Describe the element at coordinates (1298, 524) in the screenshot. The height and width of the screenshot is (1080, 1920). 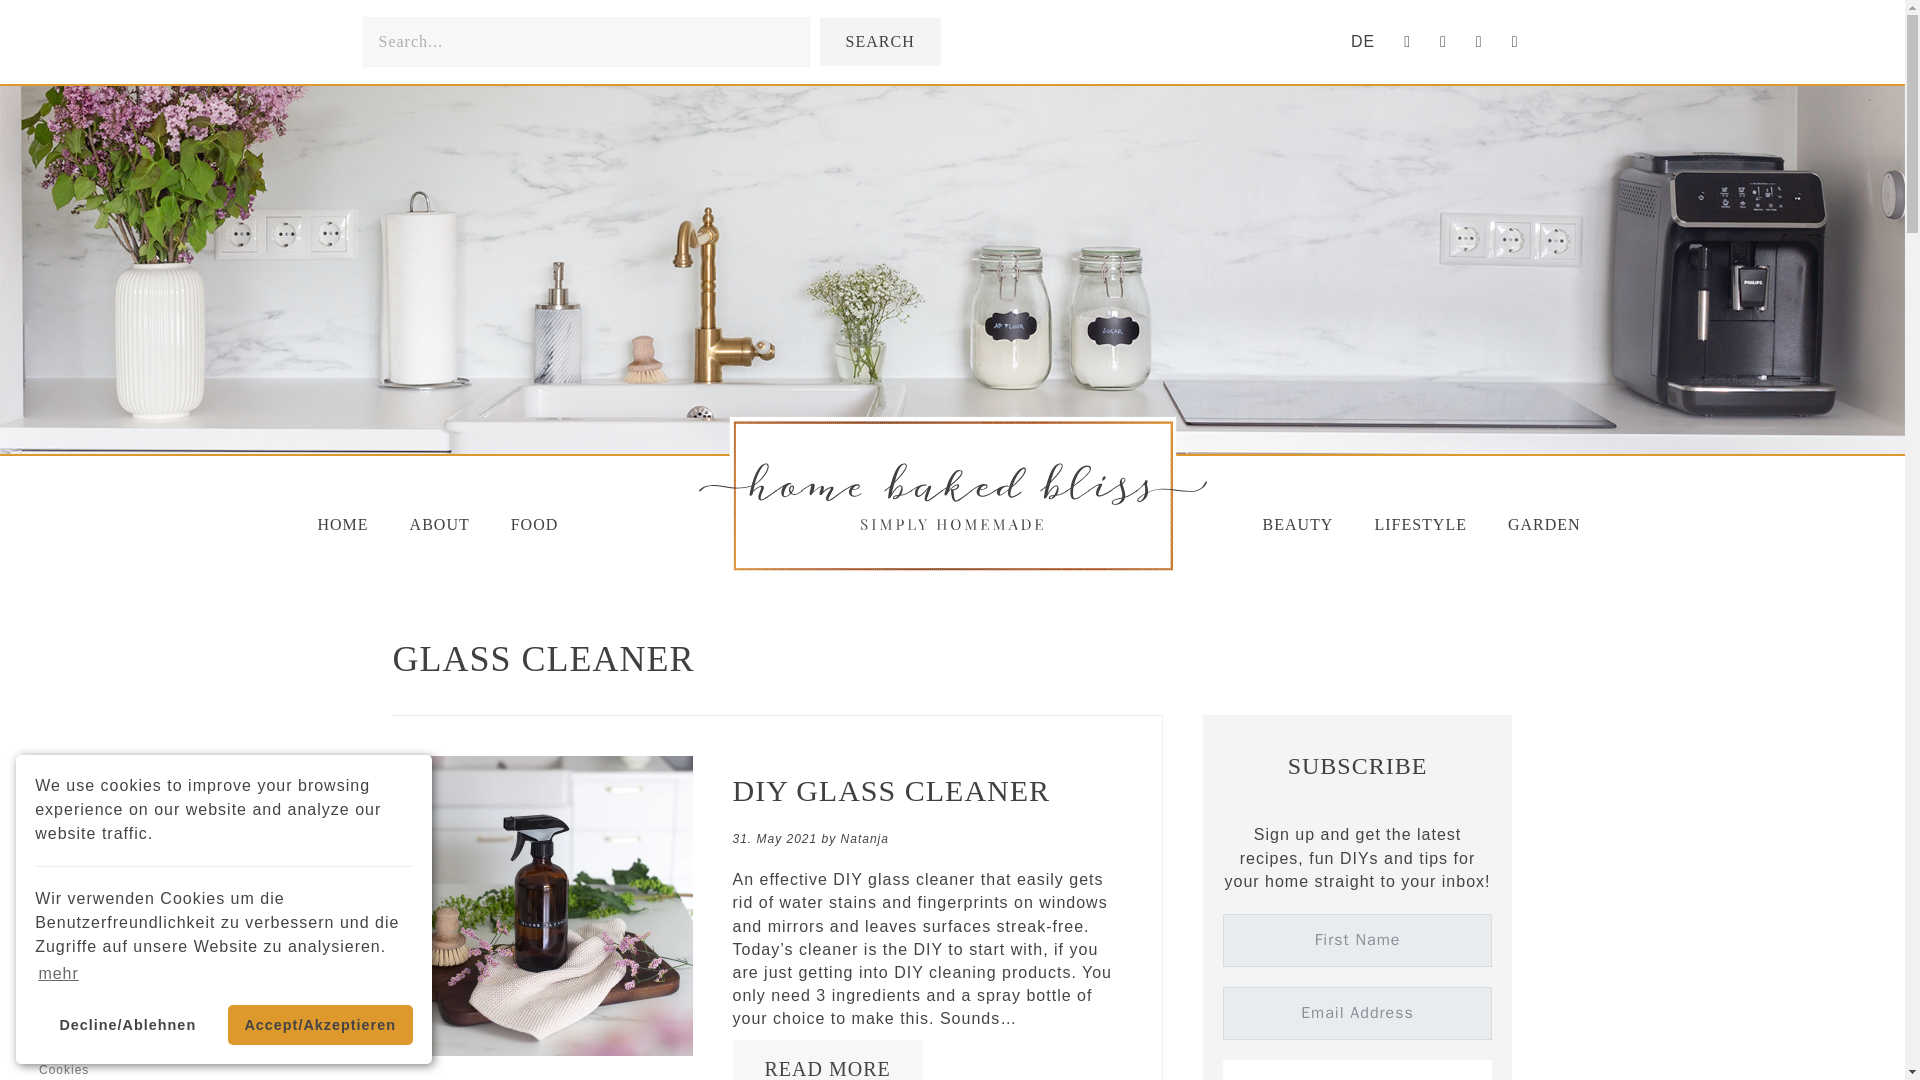
I see `BEAUTY` at that location.